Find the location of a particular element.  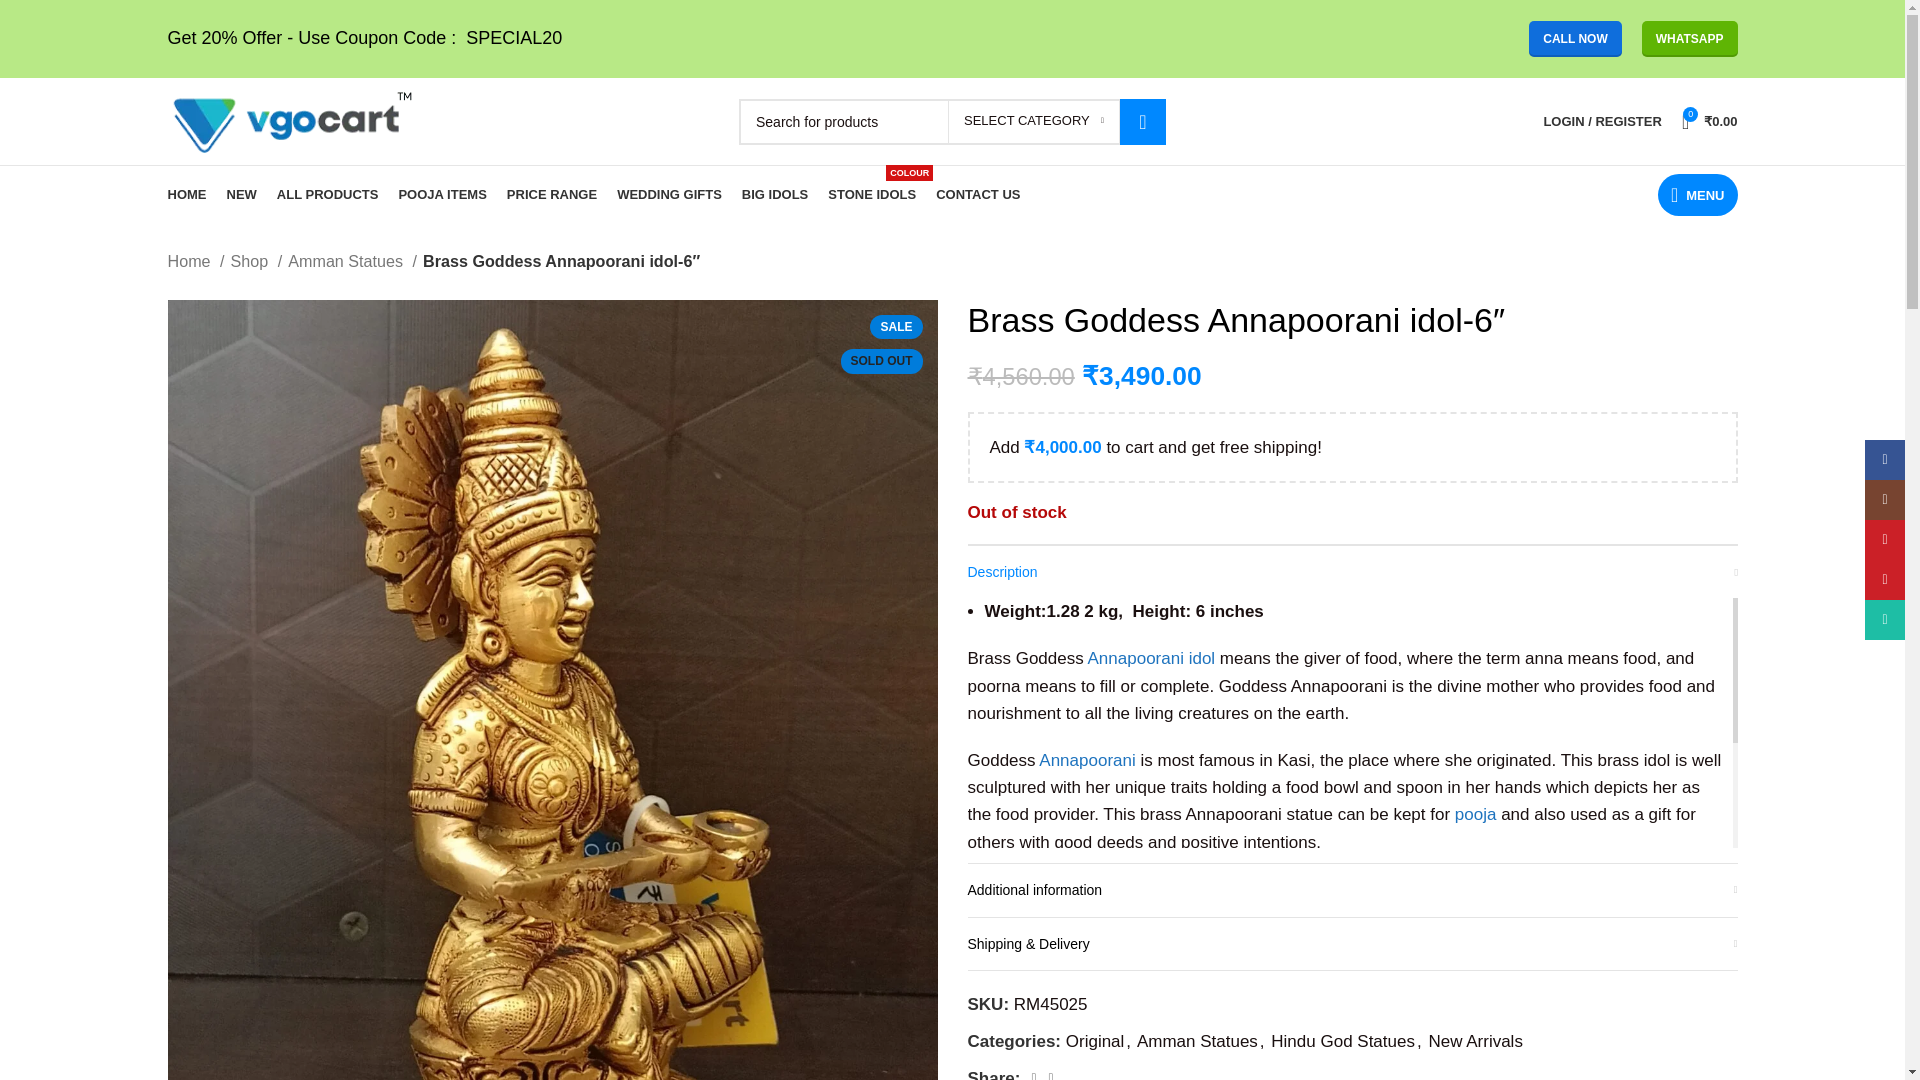

Search for products is located at coordinates (952, 120).